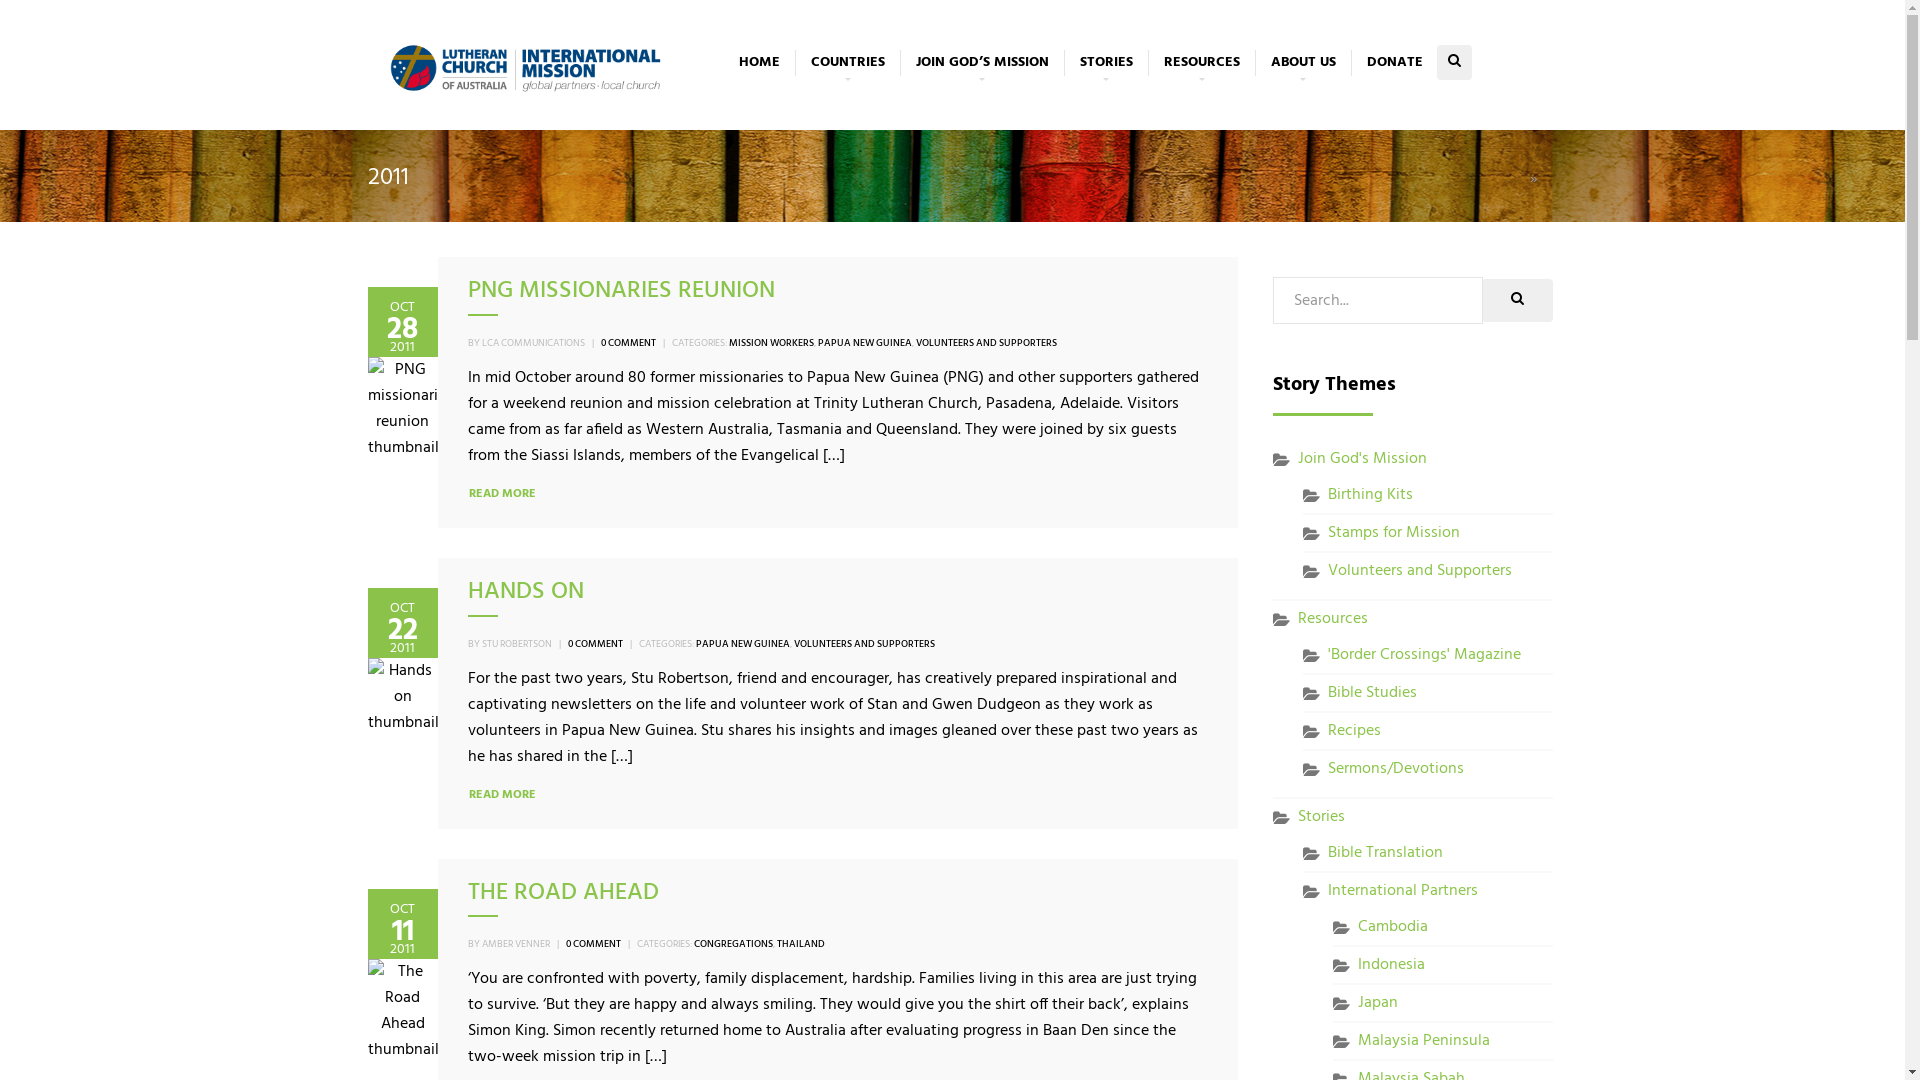  Describe the element at coordinates (502, 495) in the screenshot. I see `READ MORE` at that location.